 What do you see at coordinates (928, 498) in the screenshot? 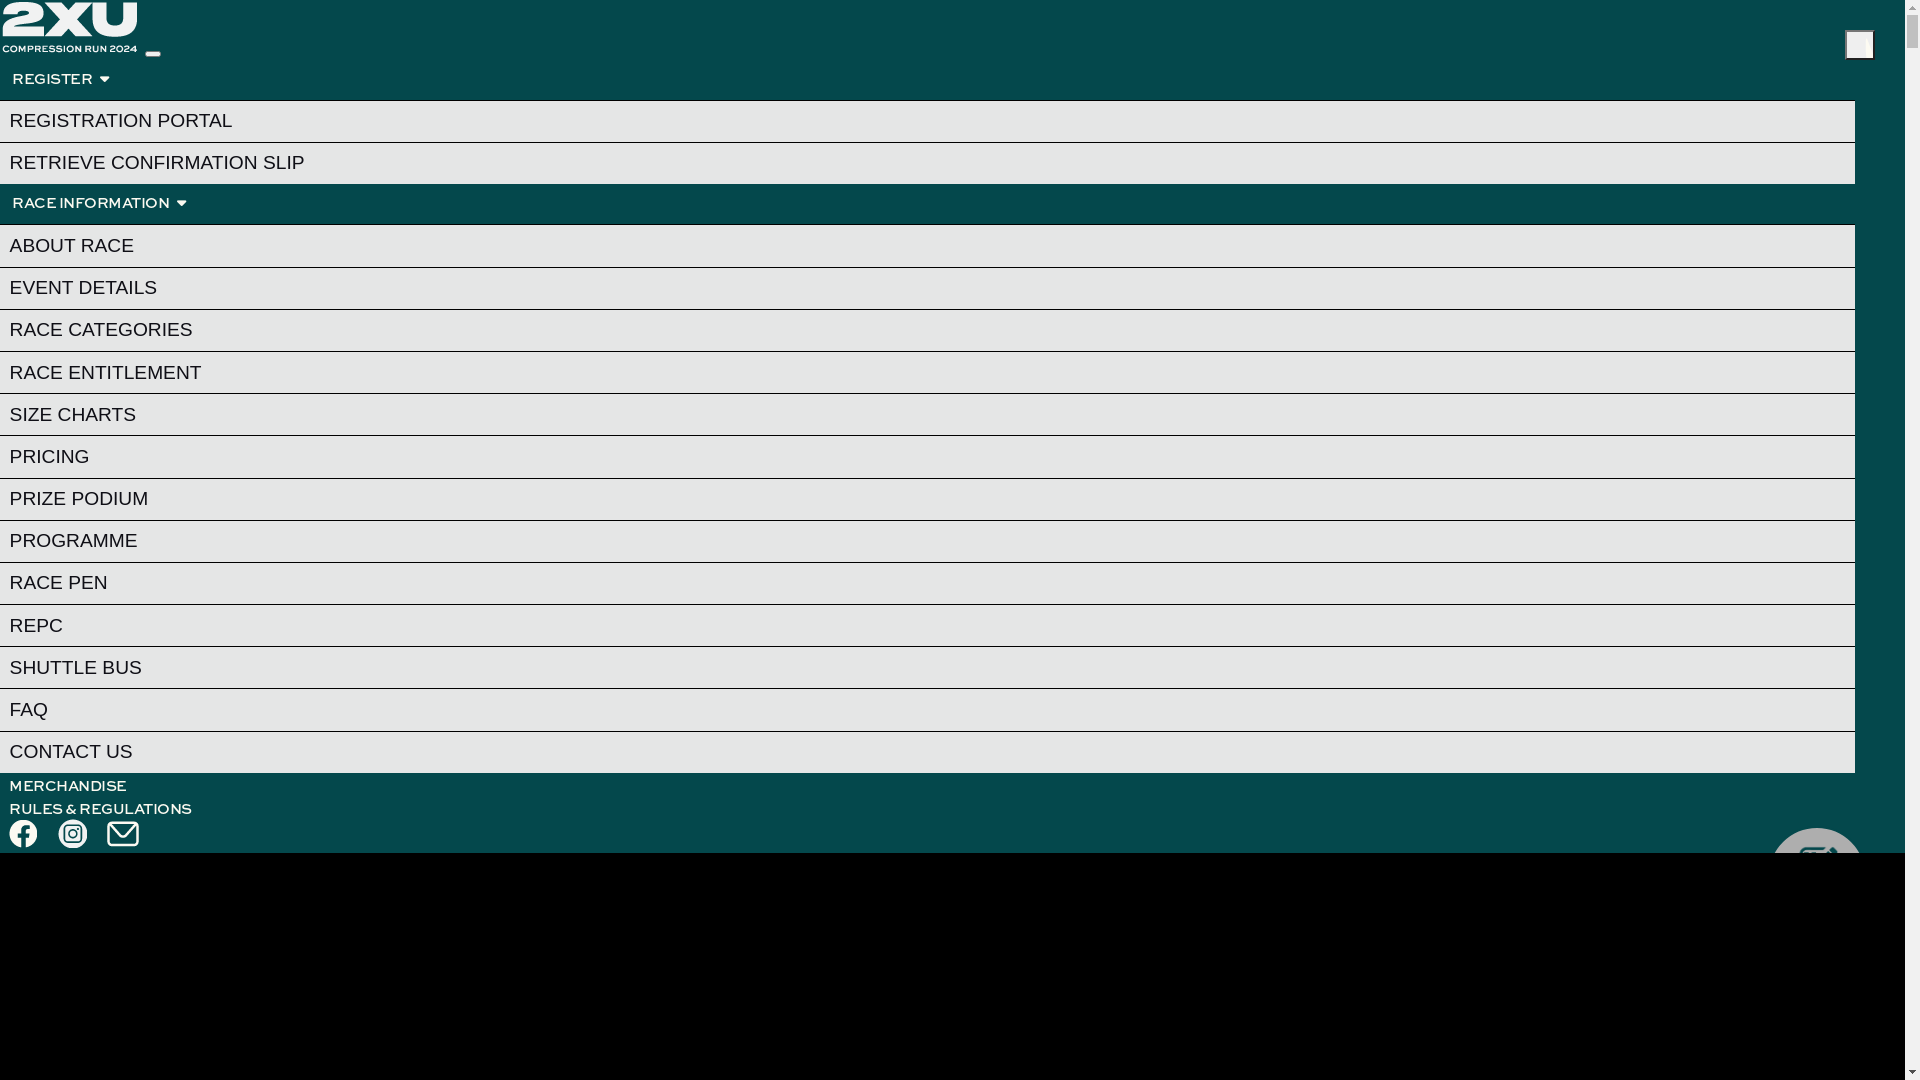
I see `PRIZE PODIUM` at bounding box center [928, 498].